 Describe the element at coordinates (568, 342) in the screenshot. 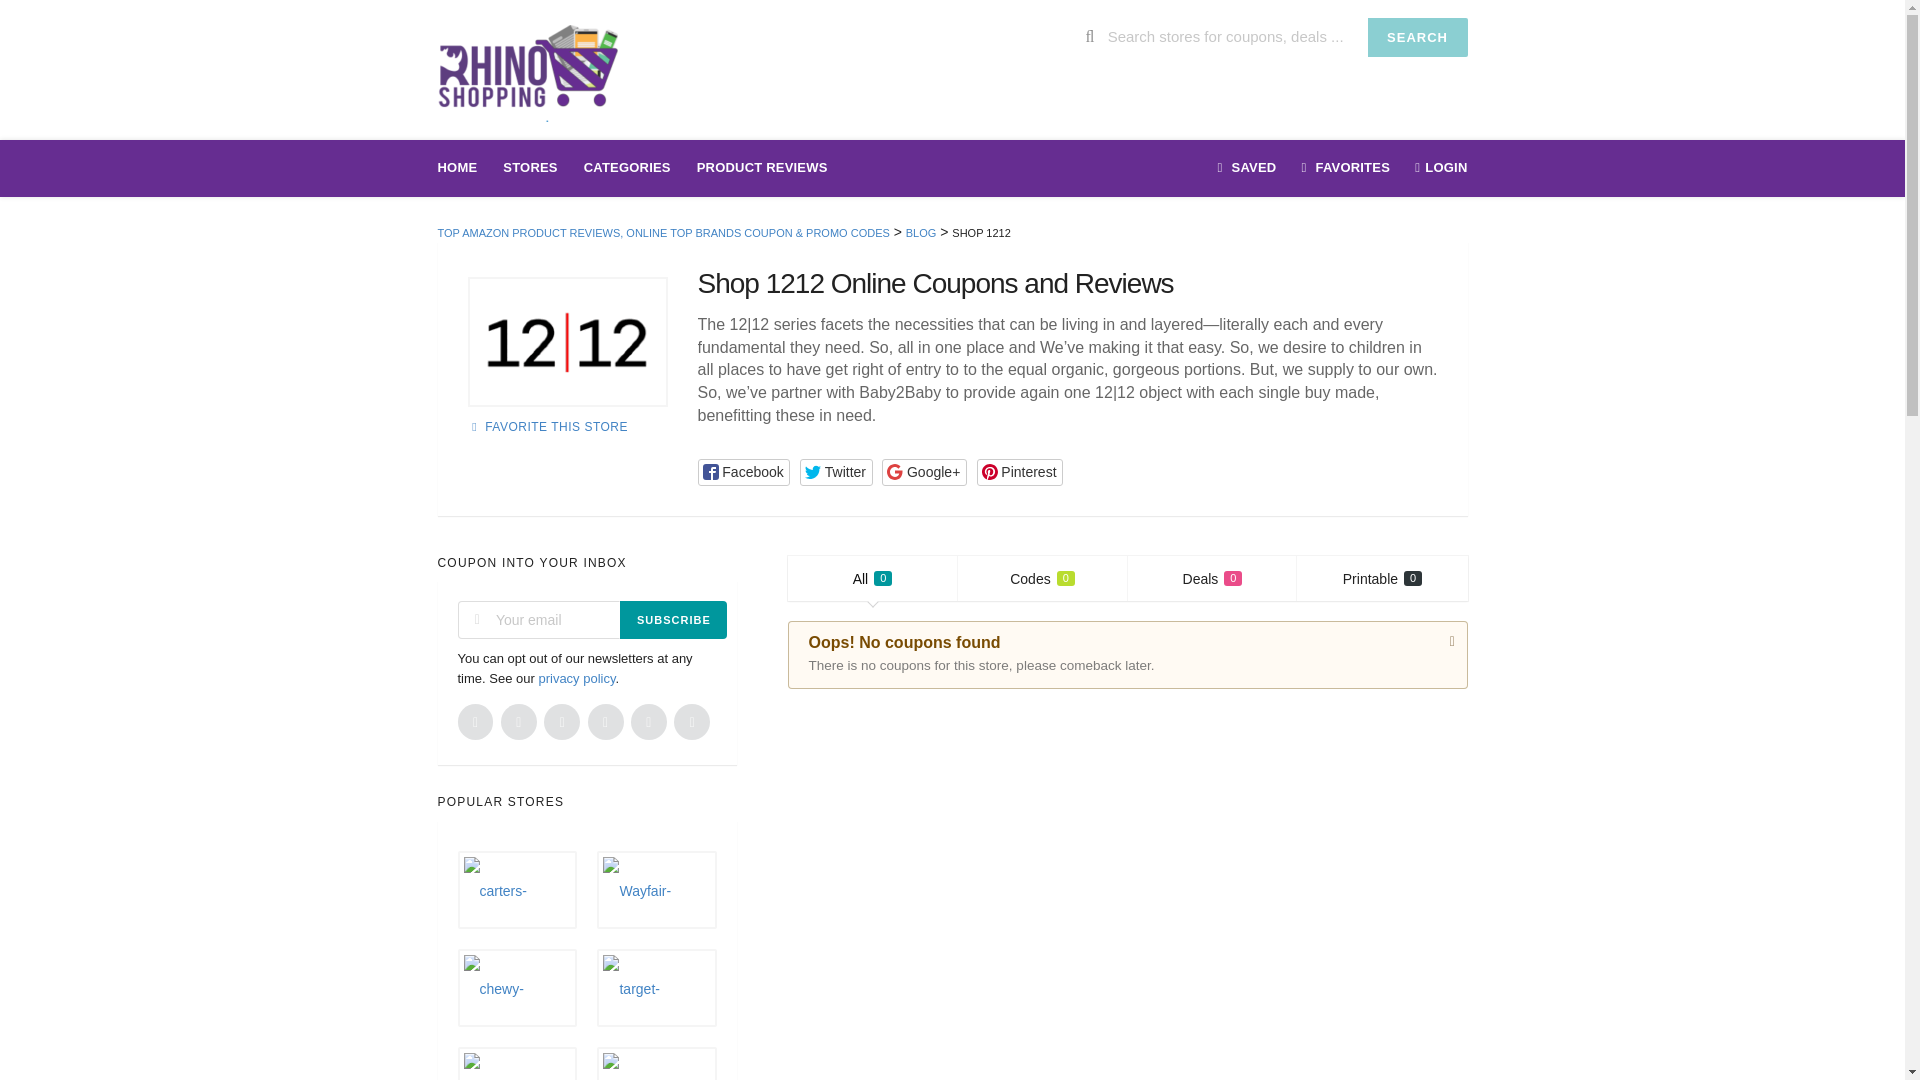

I see `privacy policy` at that location.